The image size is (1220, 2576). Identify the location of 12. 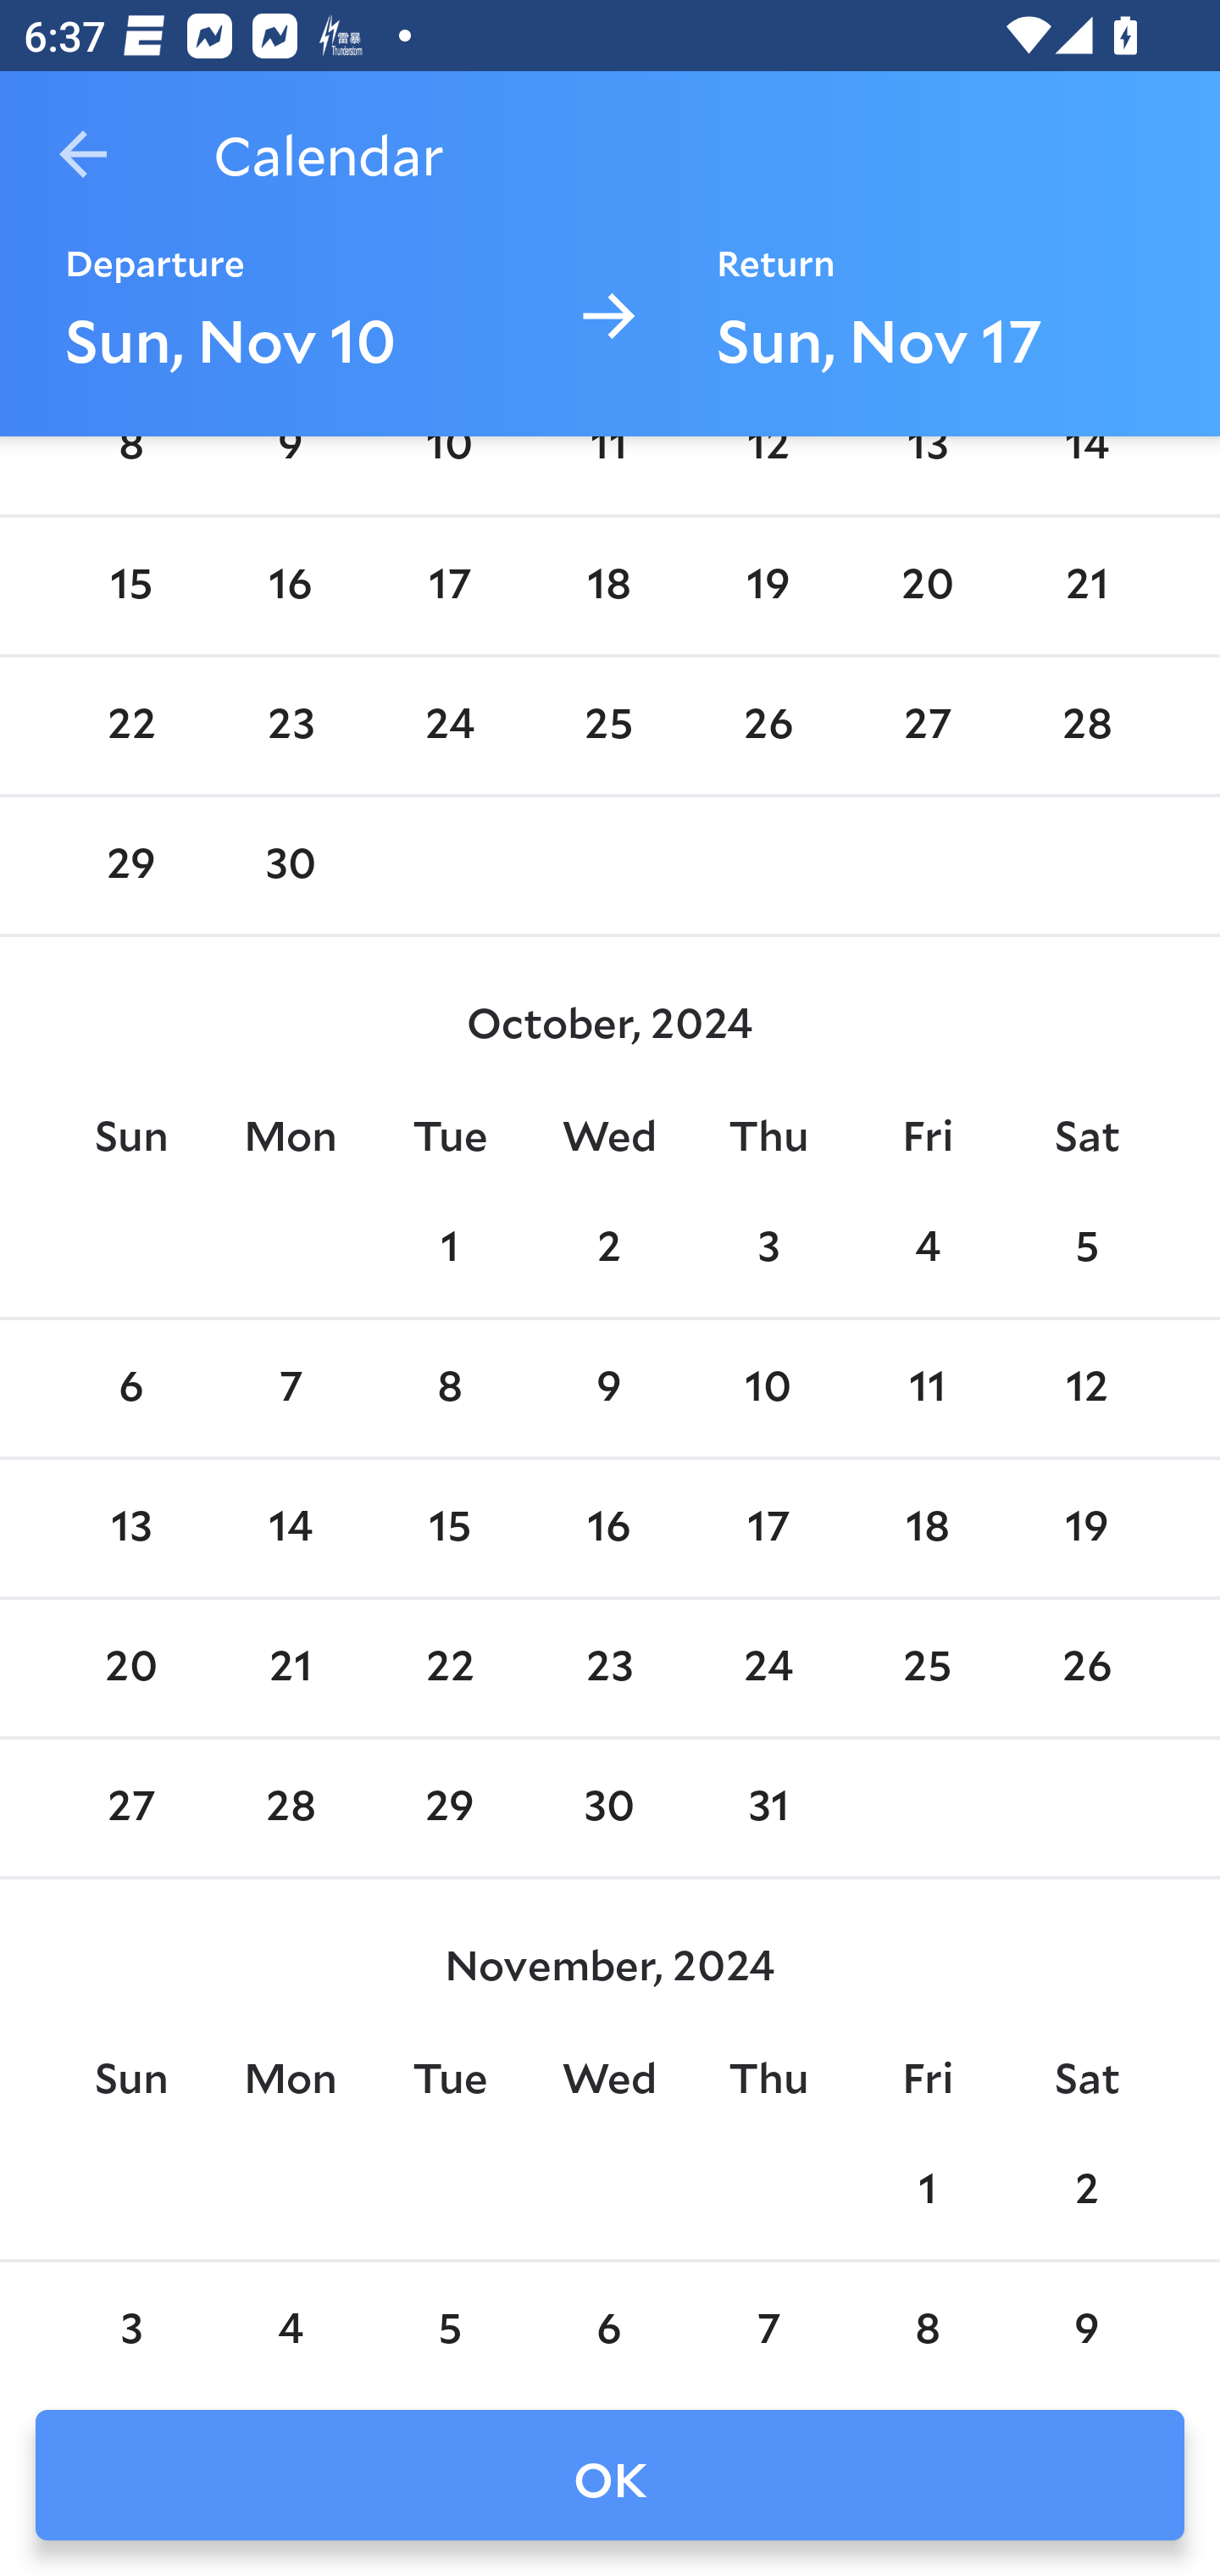
(1086, 1388).